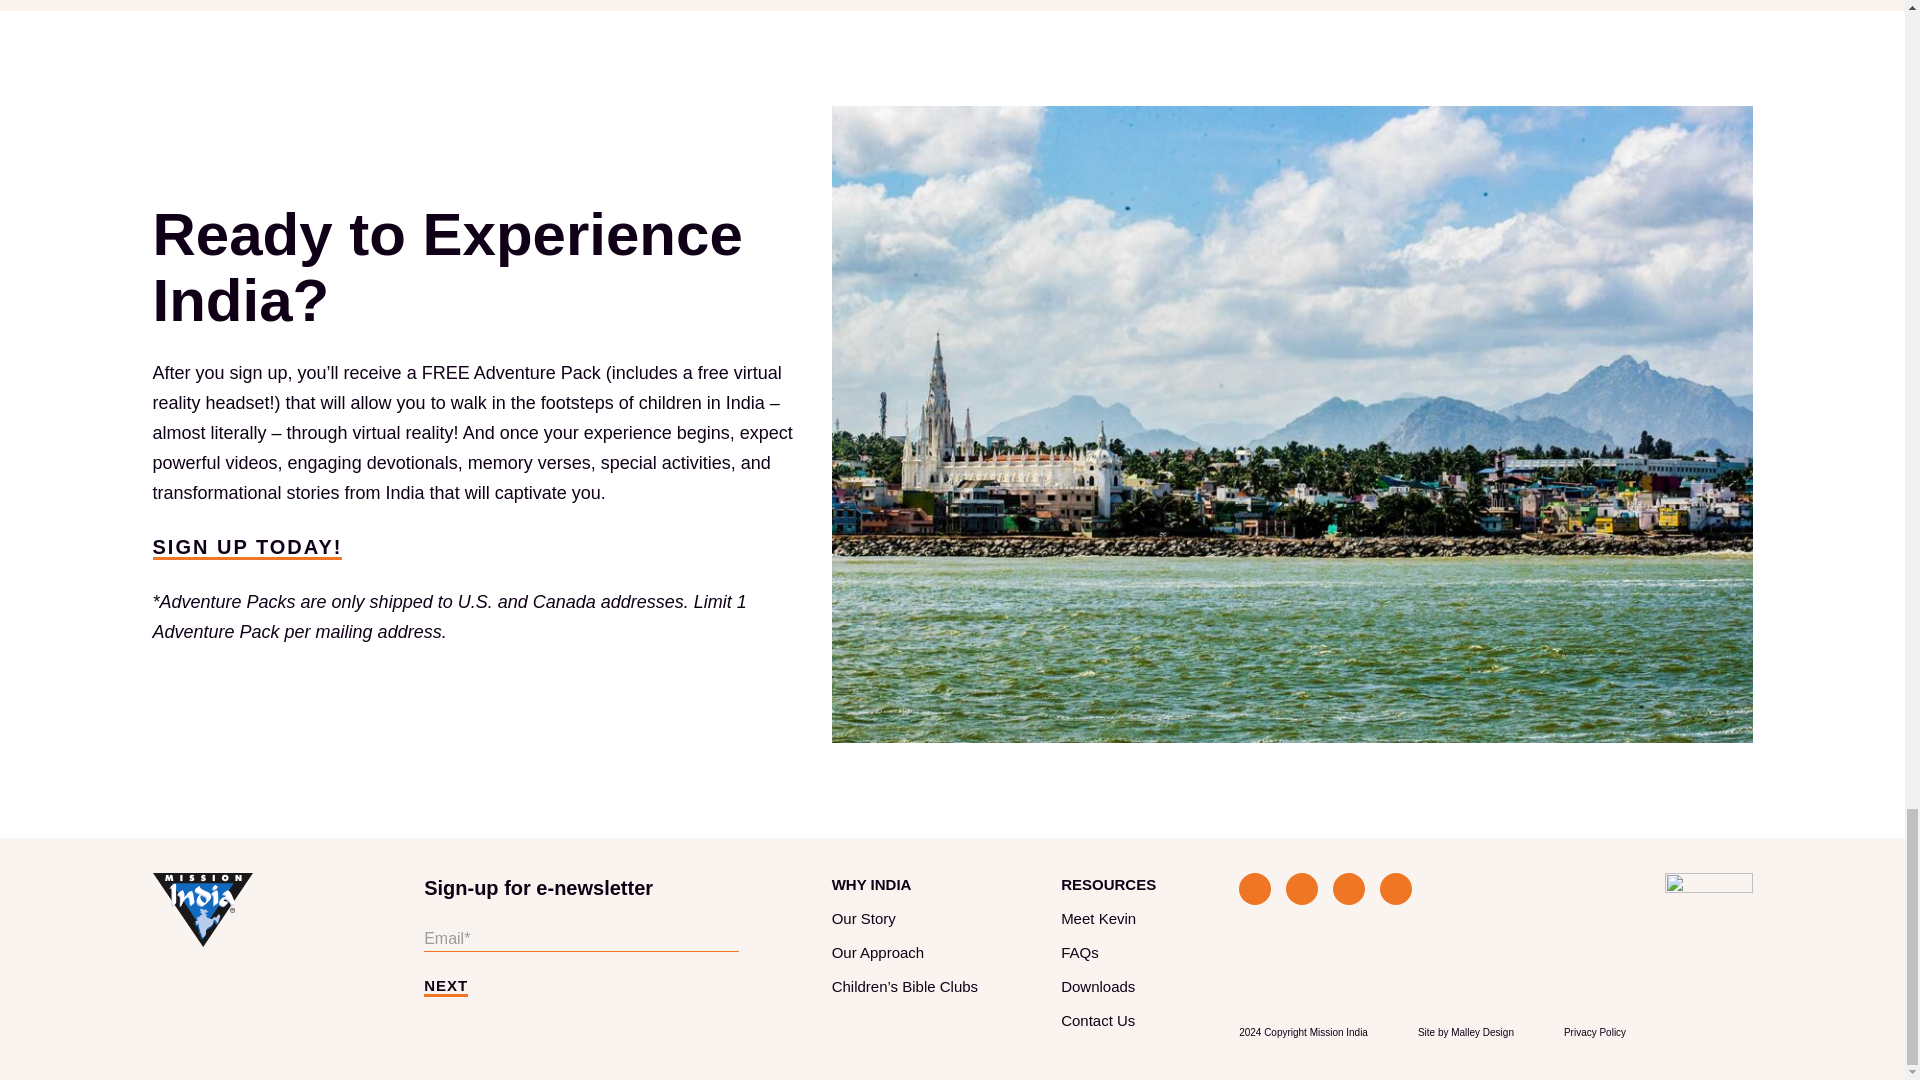  I want to click on SIGN UP TODAY!, so click(246, 548).